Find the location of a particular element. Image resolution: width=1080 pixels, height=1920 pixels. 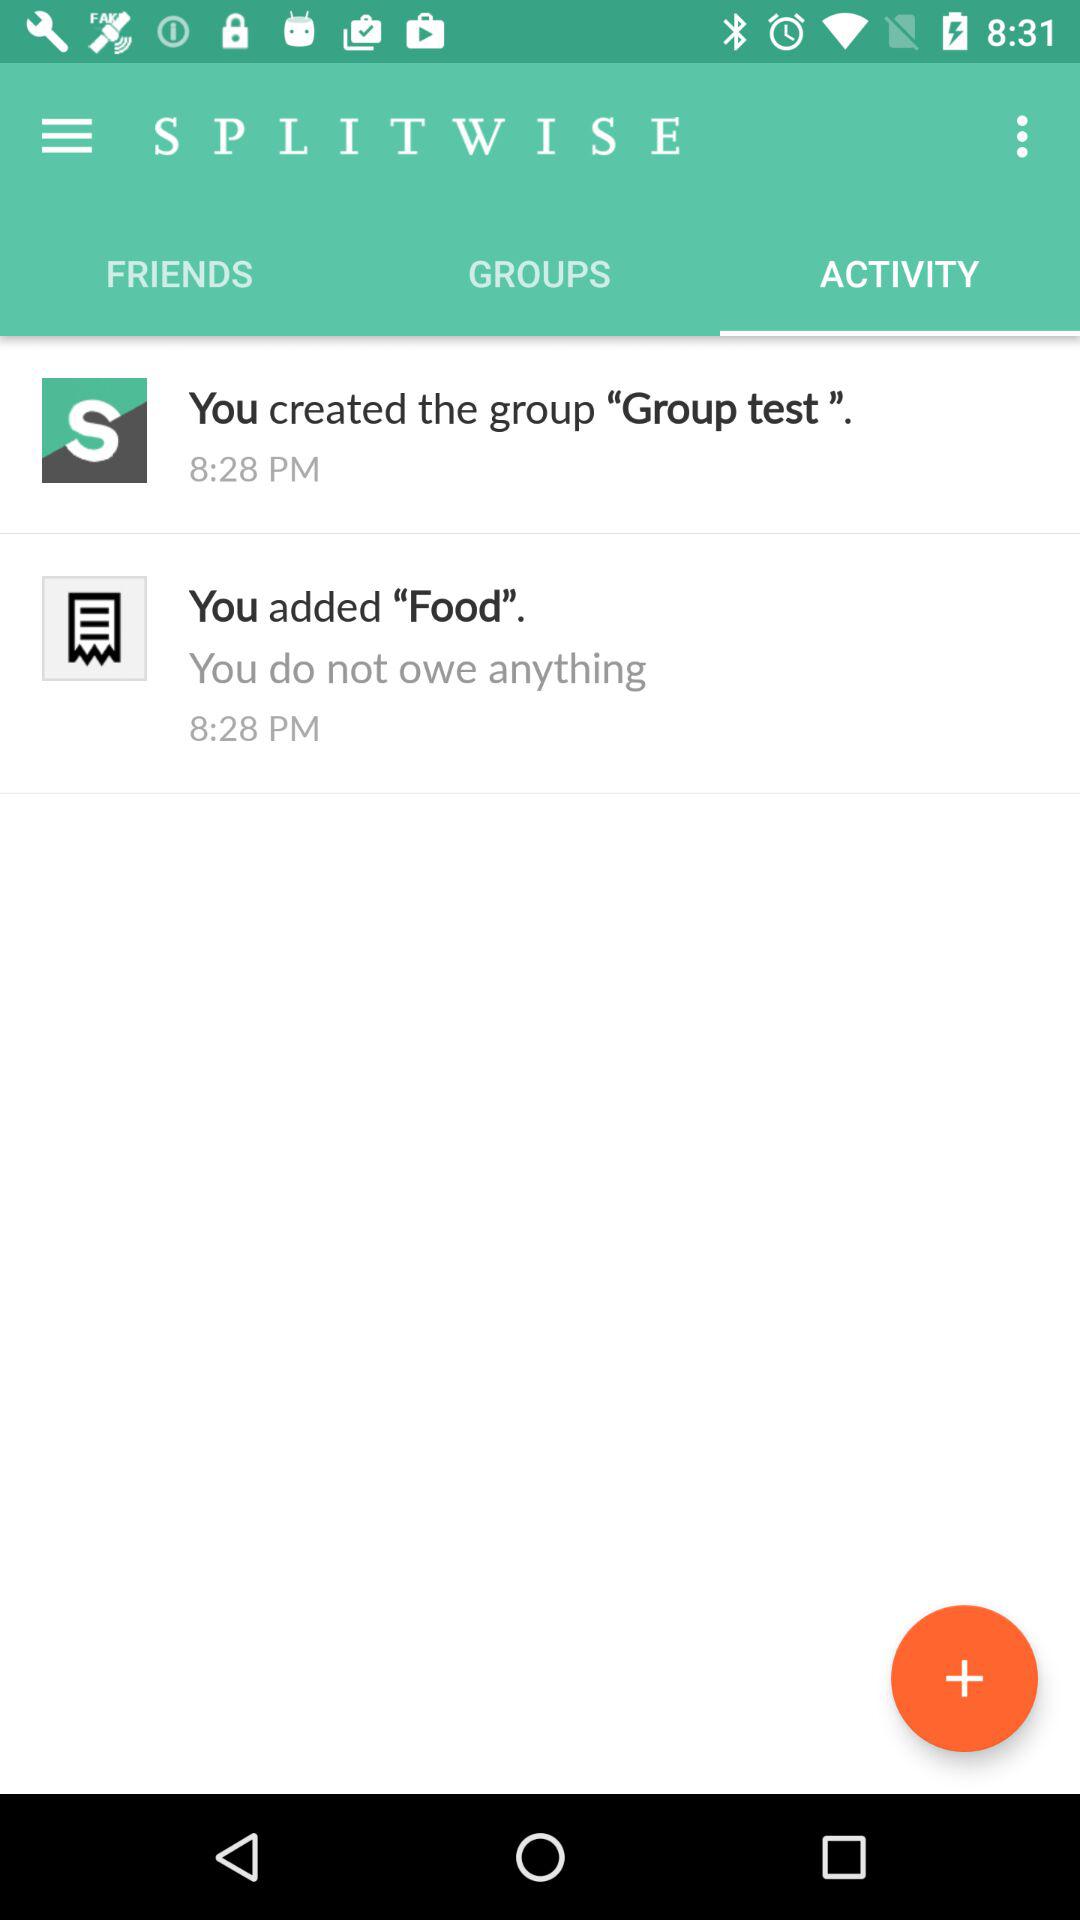

turn on the item at the bottom right corner is located at coordinates (964, 1678).